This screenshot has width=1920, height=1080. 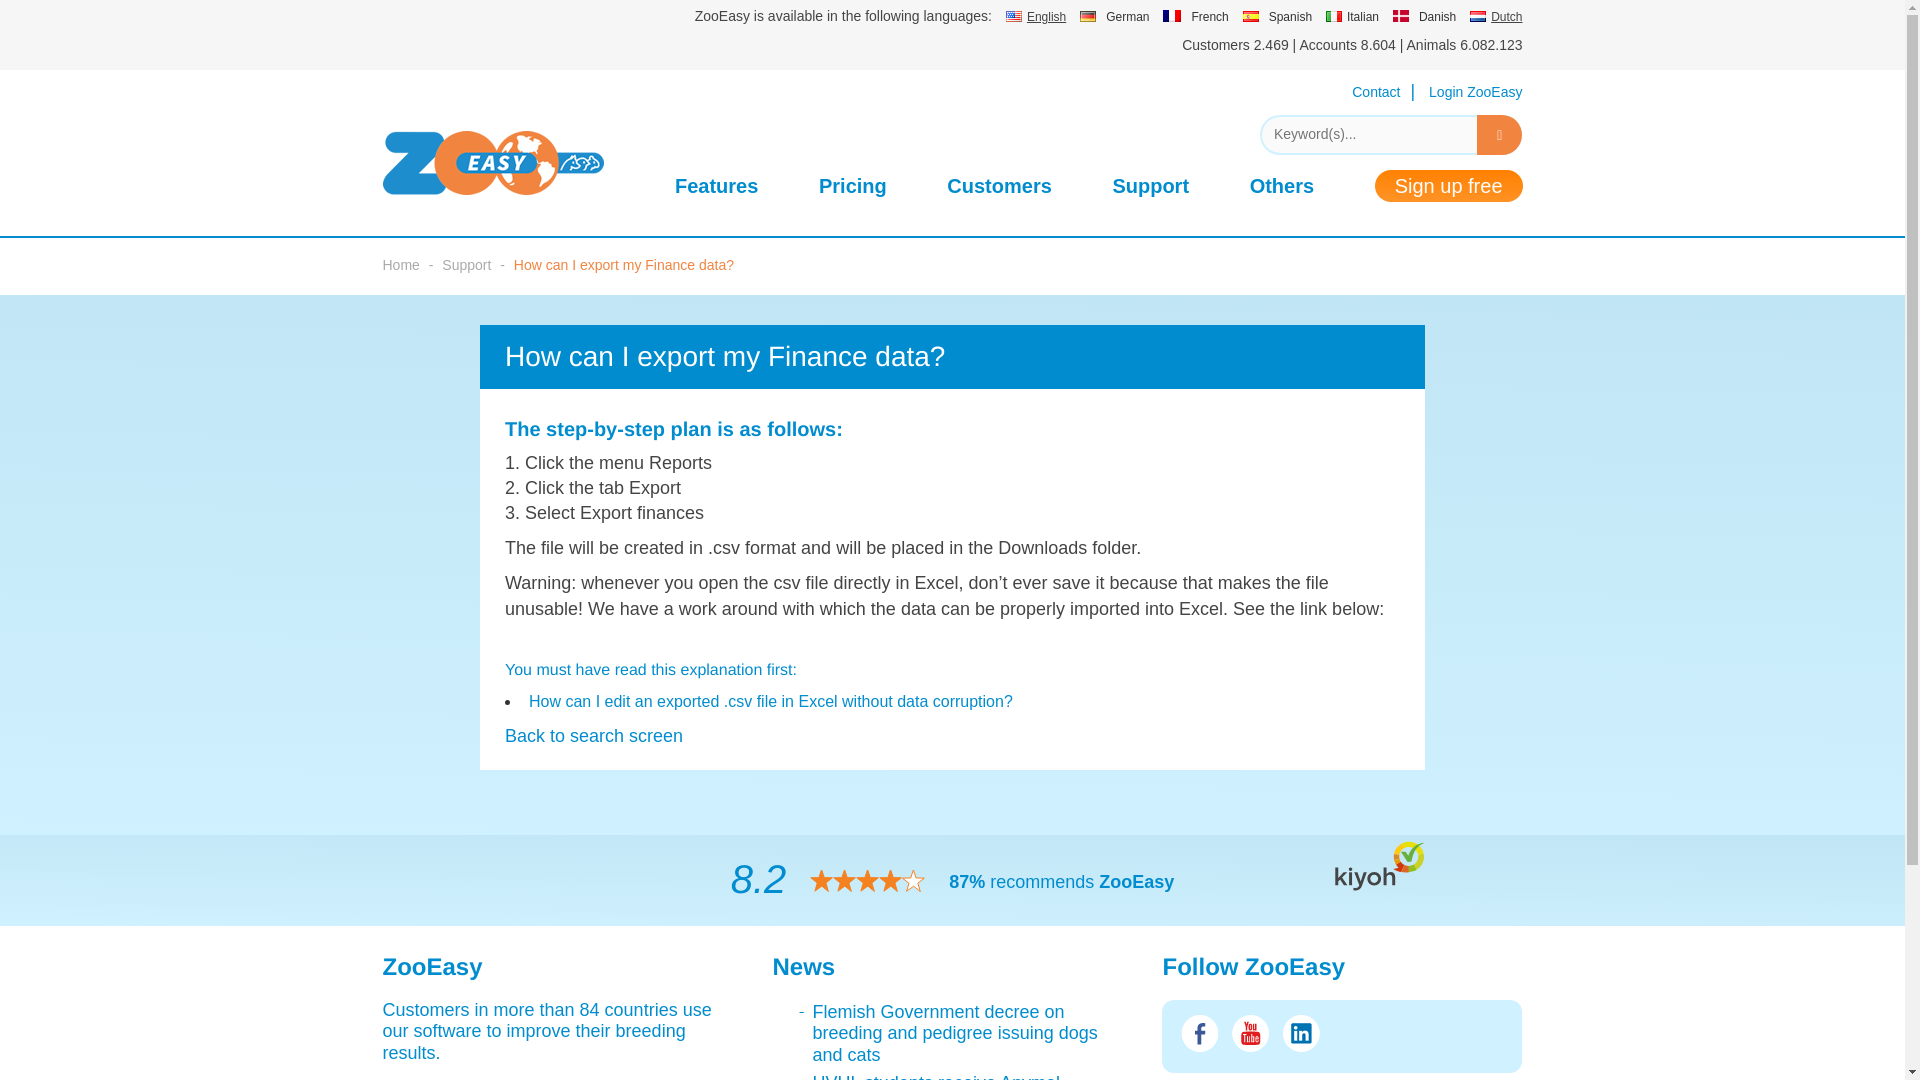 I want to click on Features, so click(x=716, y=190).